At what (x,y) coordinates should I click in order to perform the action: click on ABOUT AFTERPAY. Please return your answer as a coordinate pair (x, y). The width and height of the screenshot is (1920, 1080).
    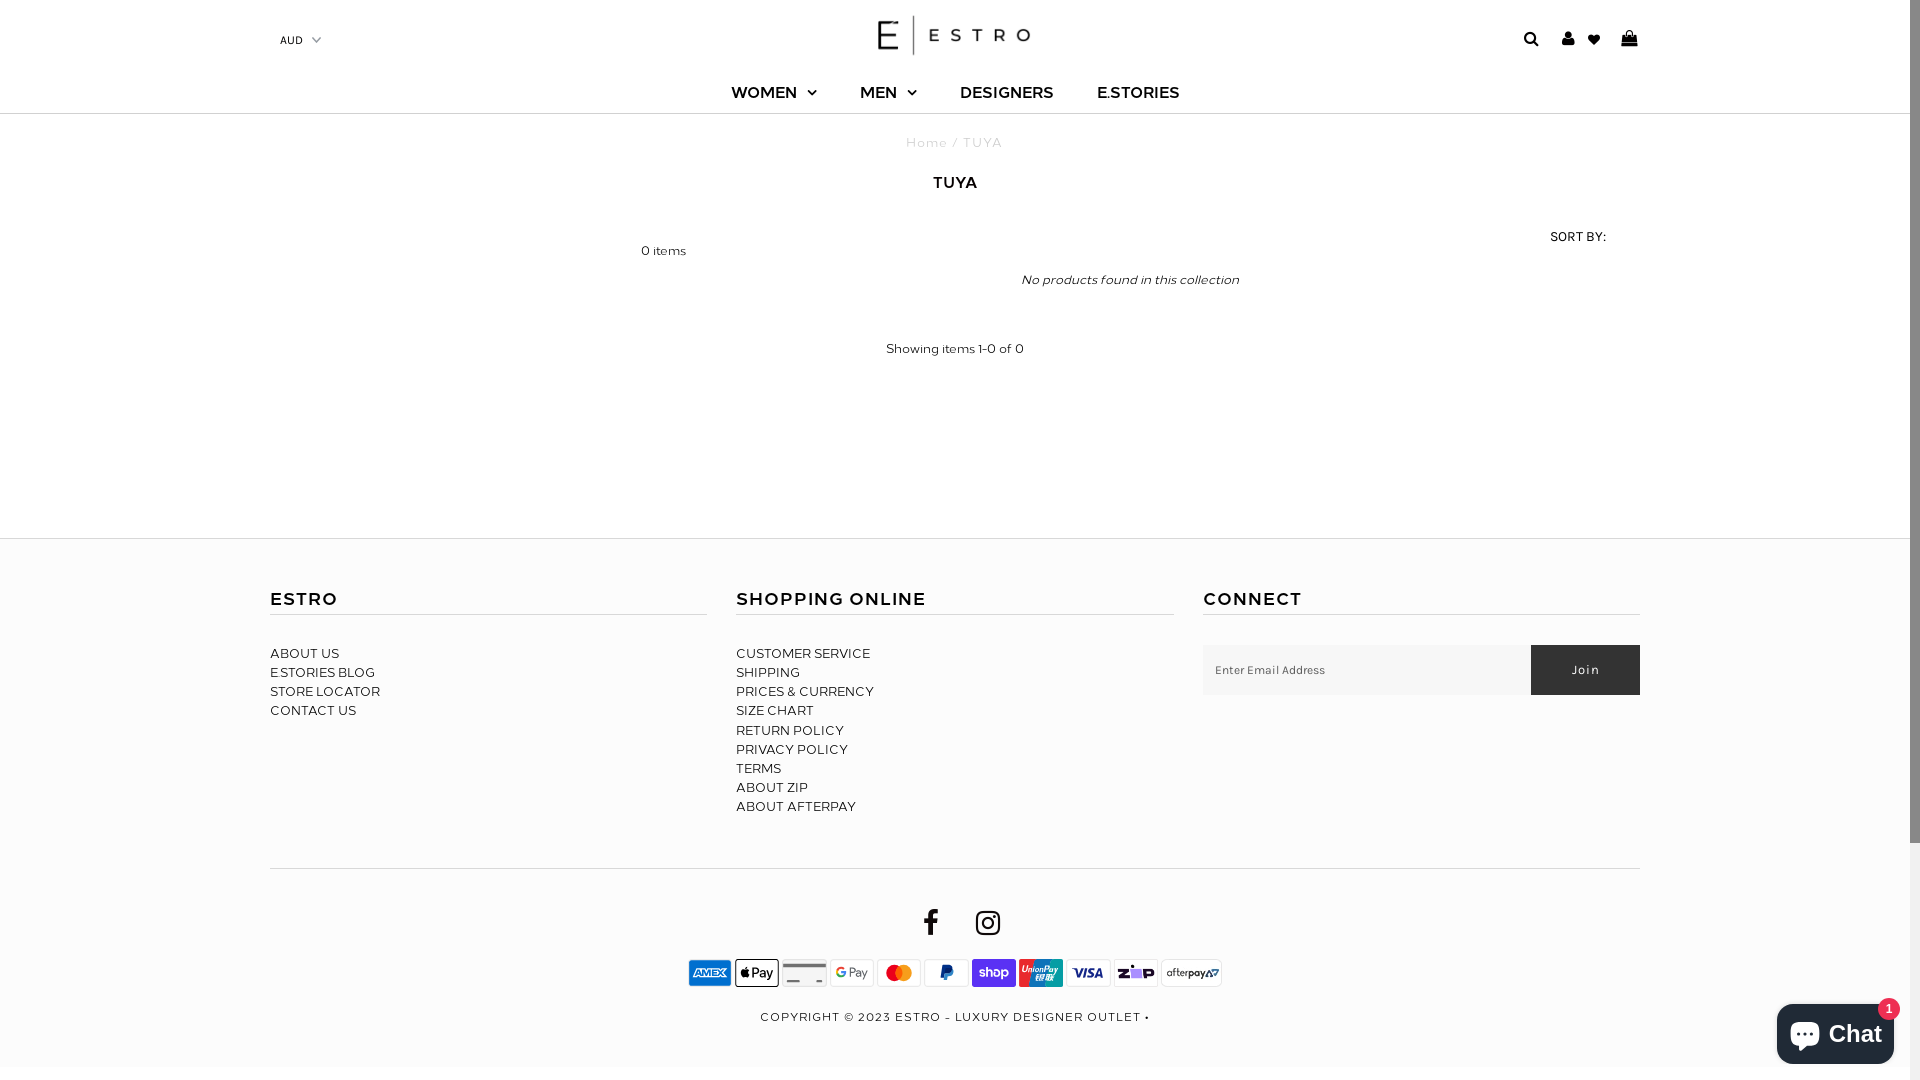
    Looking at the image, I should click on (796, 807).